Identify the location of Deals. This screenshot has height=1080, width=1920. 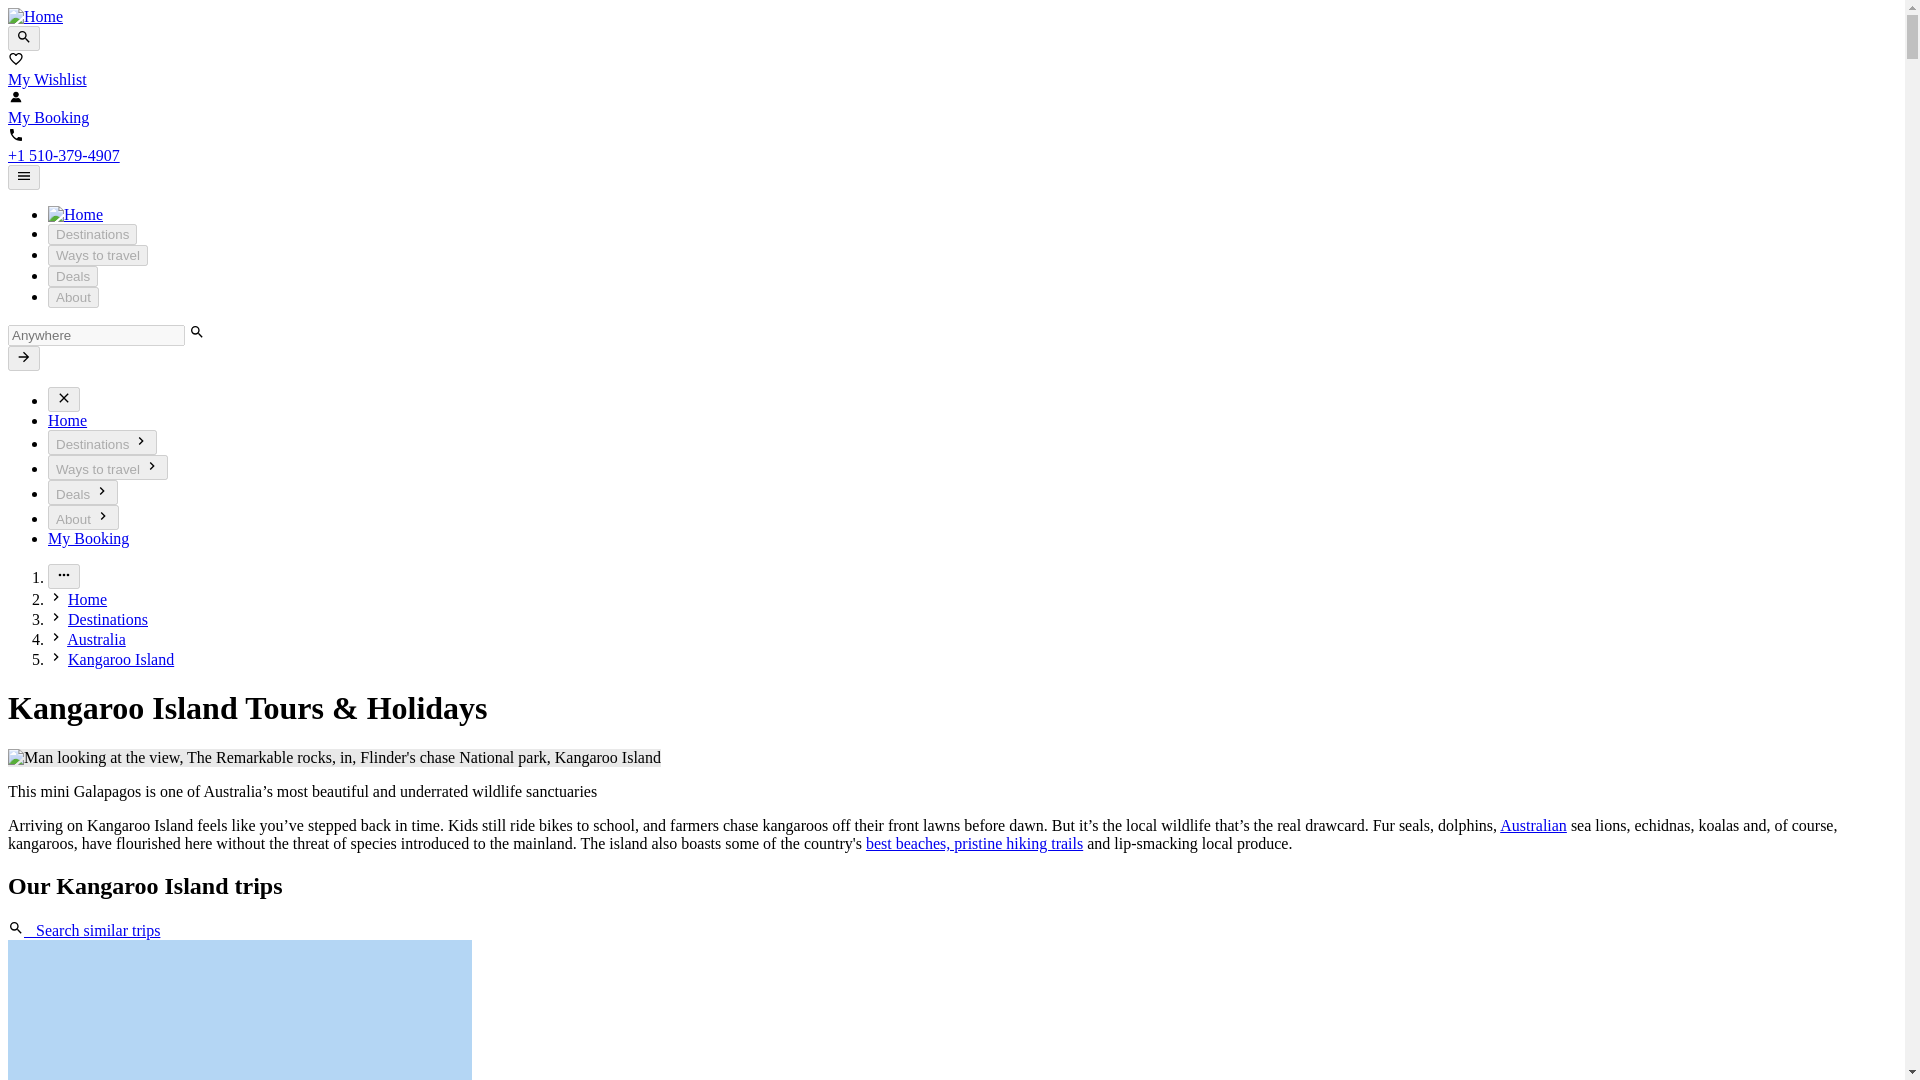
(72, 276).